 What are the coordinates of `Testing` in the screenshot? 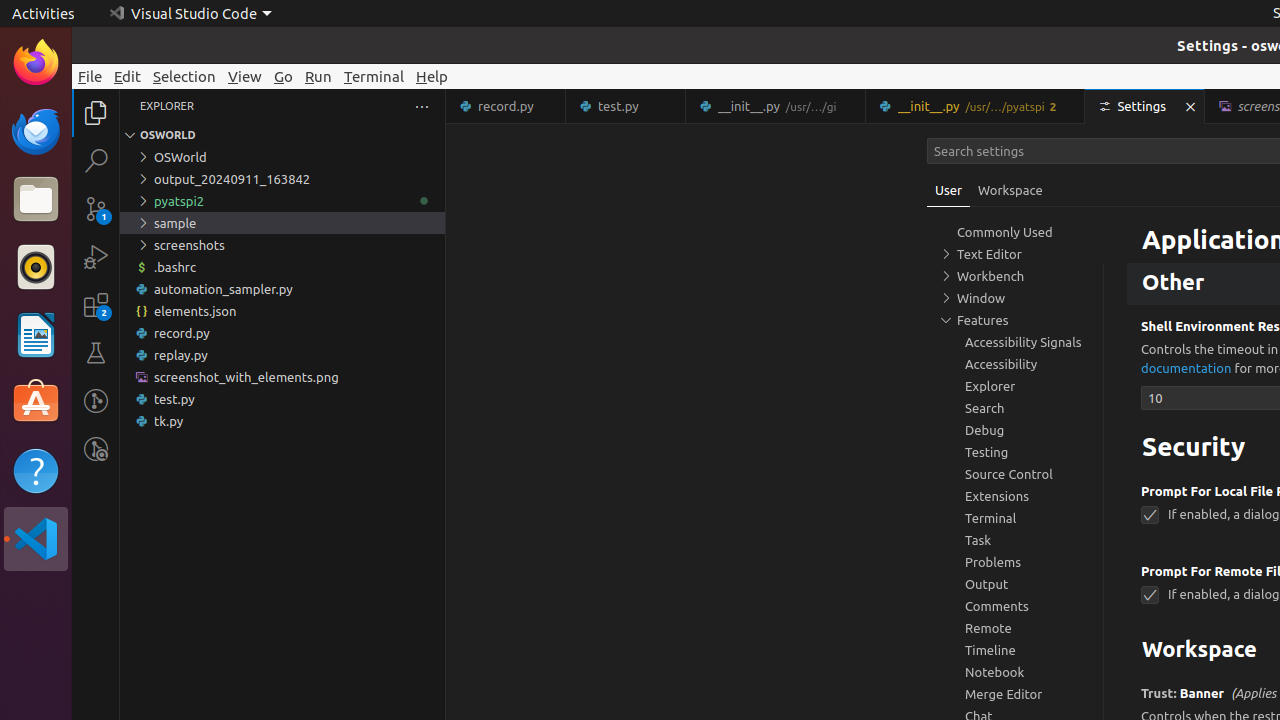 It's located at (96, 353).